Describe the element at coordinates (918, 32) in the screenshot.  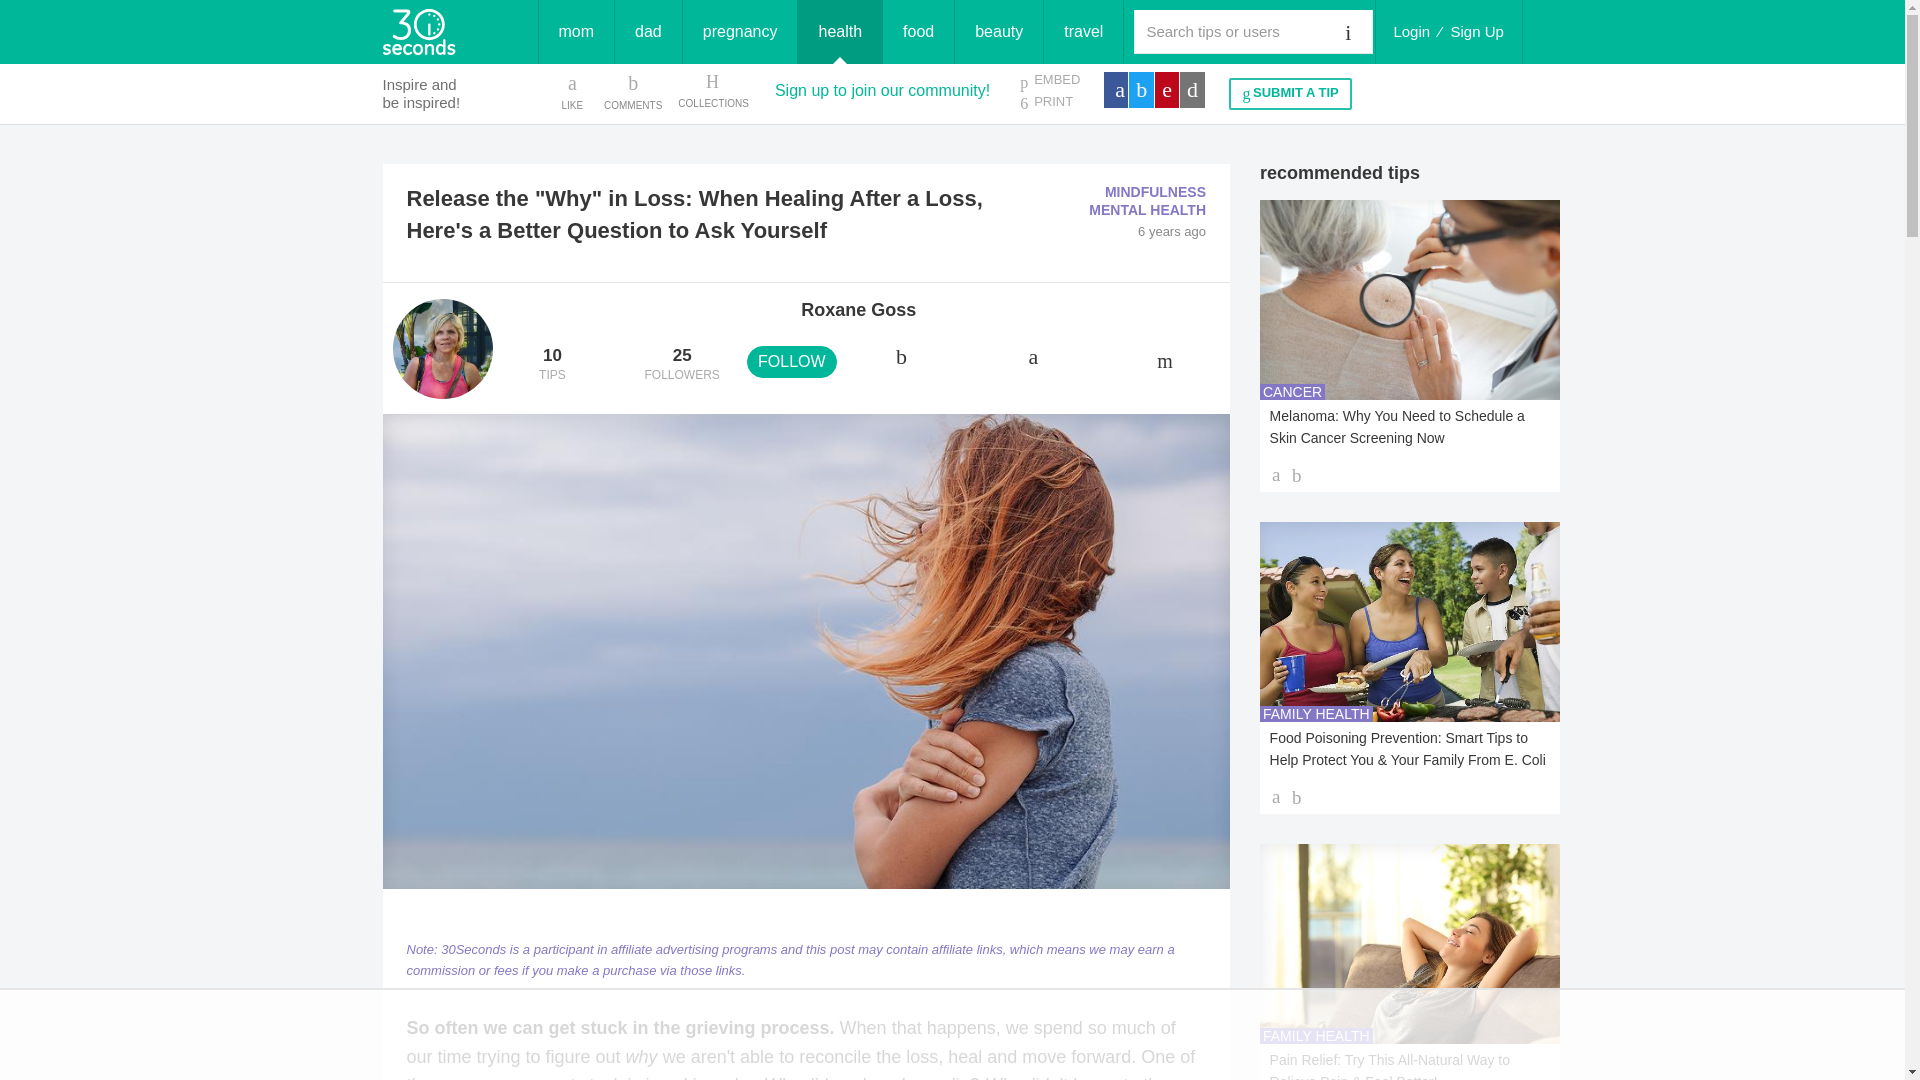
I see `food` at that location.